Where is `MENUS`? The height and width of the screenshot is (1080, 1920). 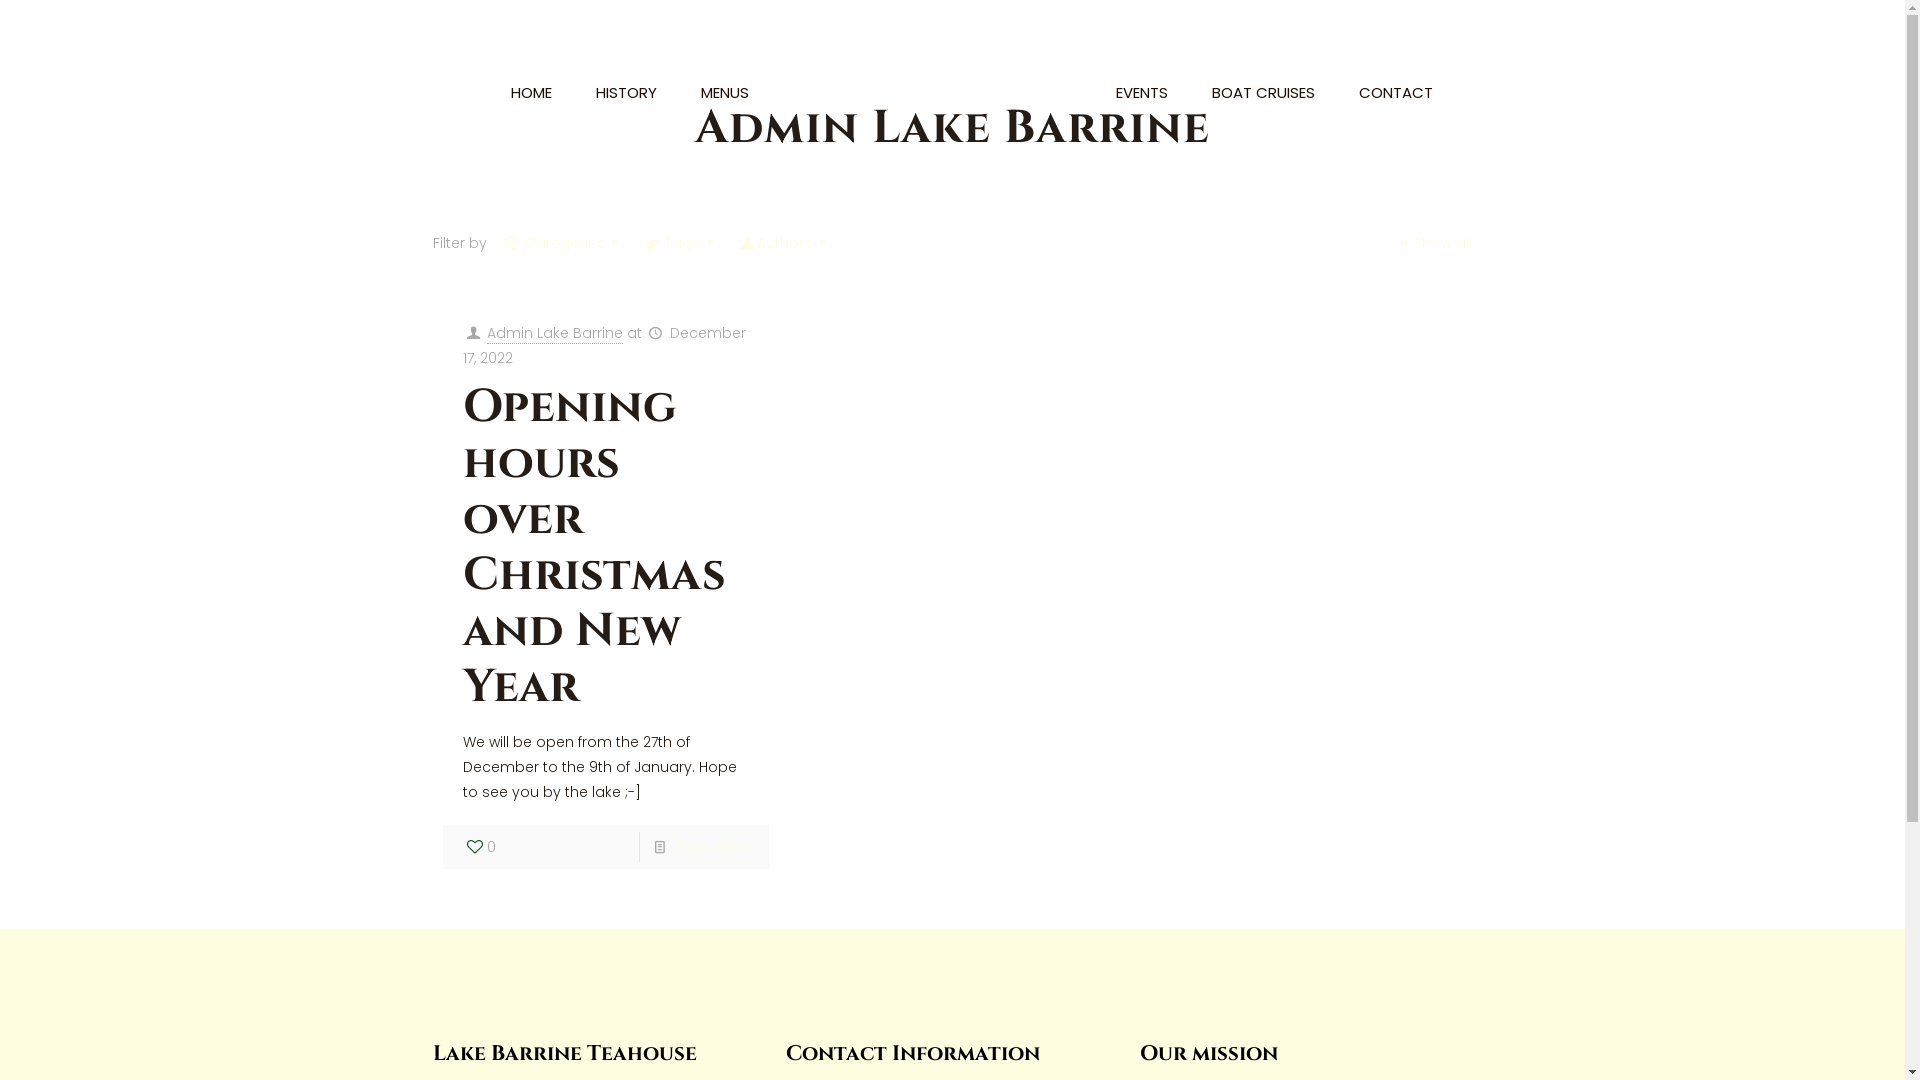 MENUS is located at coordinates (725, 92).